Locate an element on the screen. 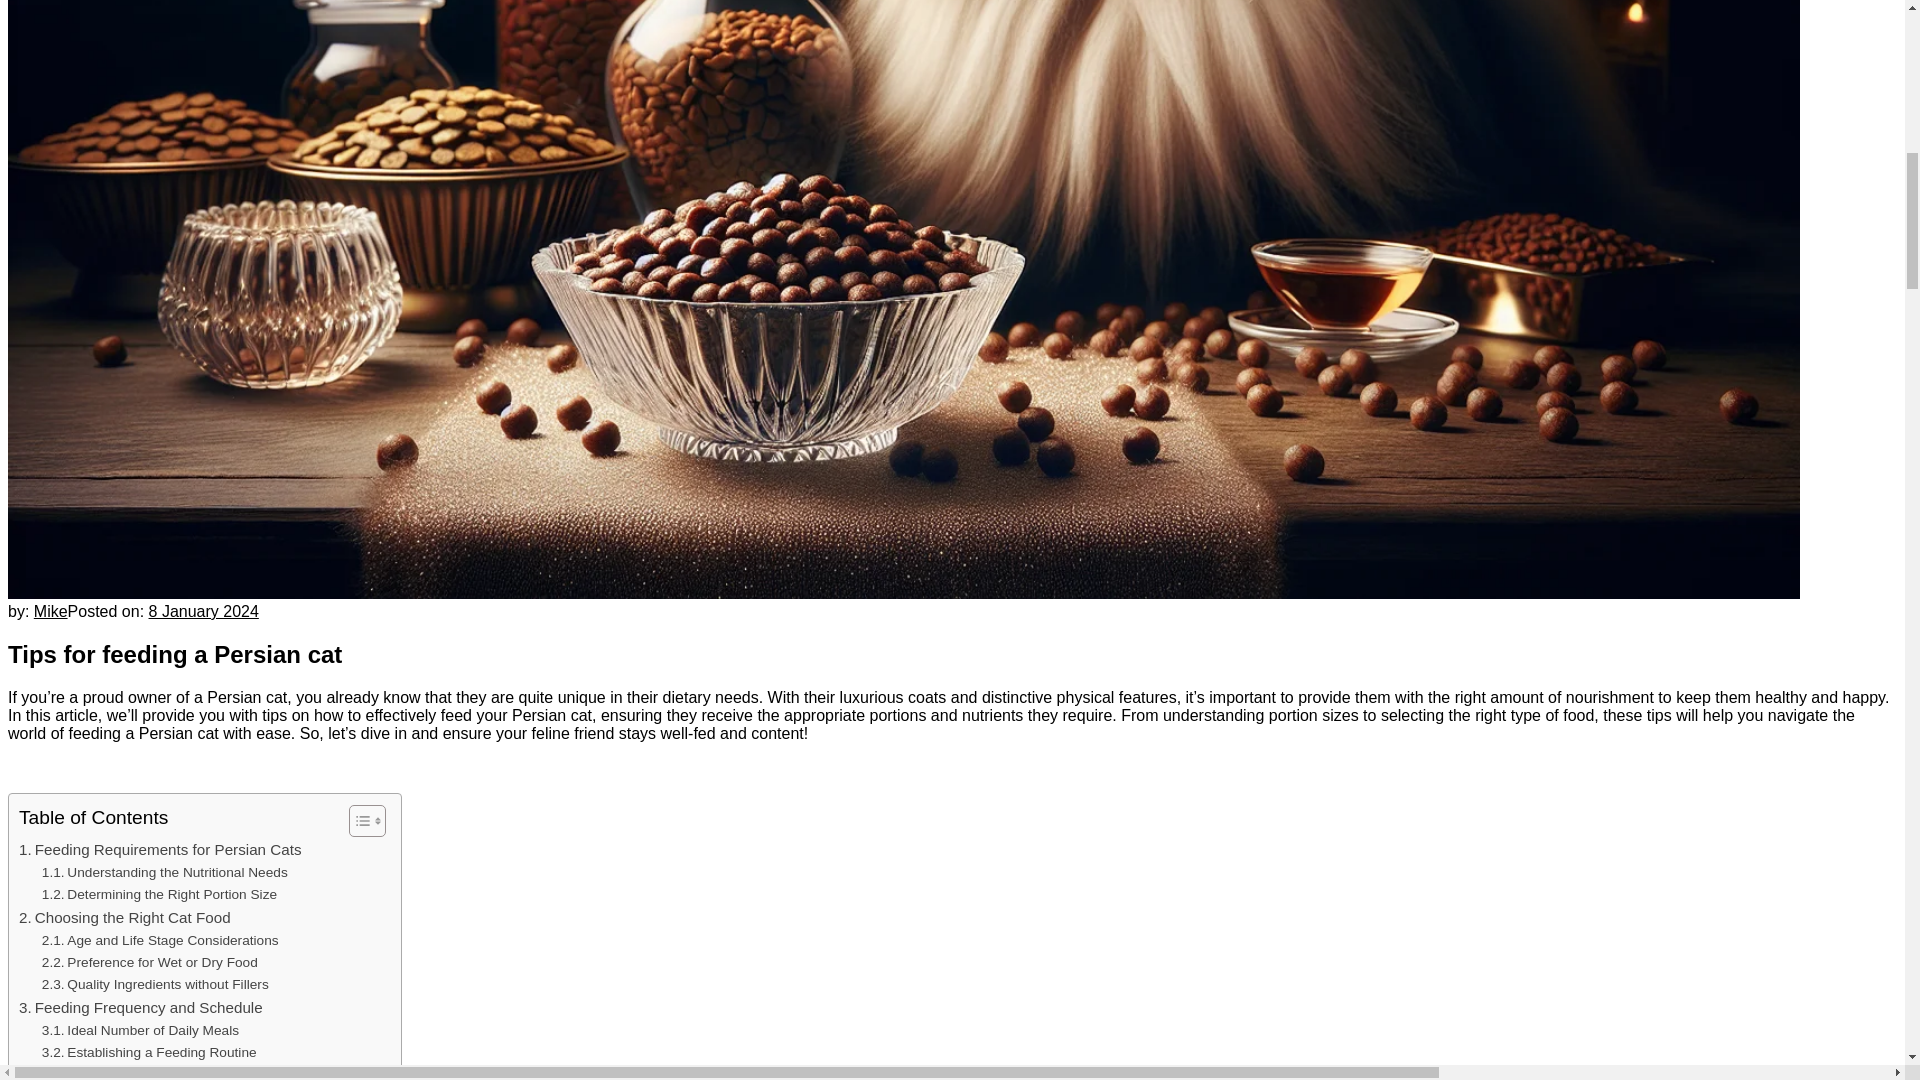 The height and width of the screenshot is (1080, 1920). Ideal Number of Daily Meals is located at coordinates (140, 1030).